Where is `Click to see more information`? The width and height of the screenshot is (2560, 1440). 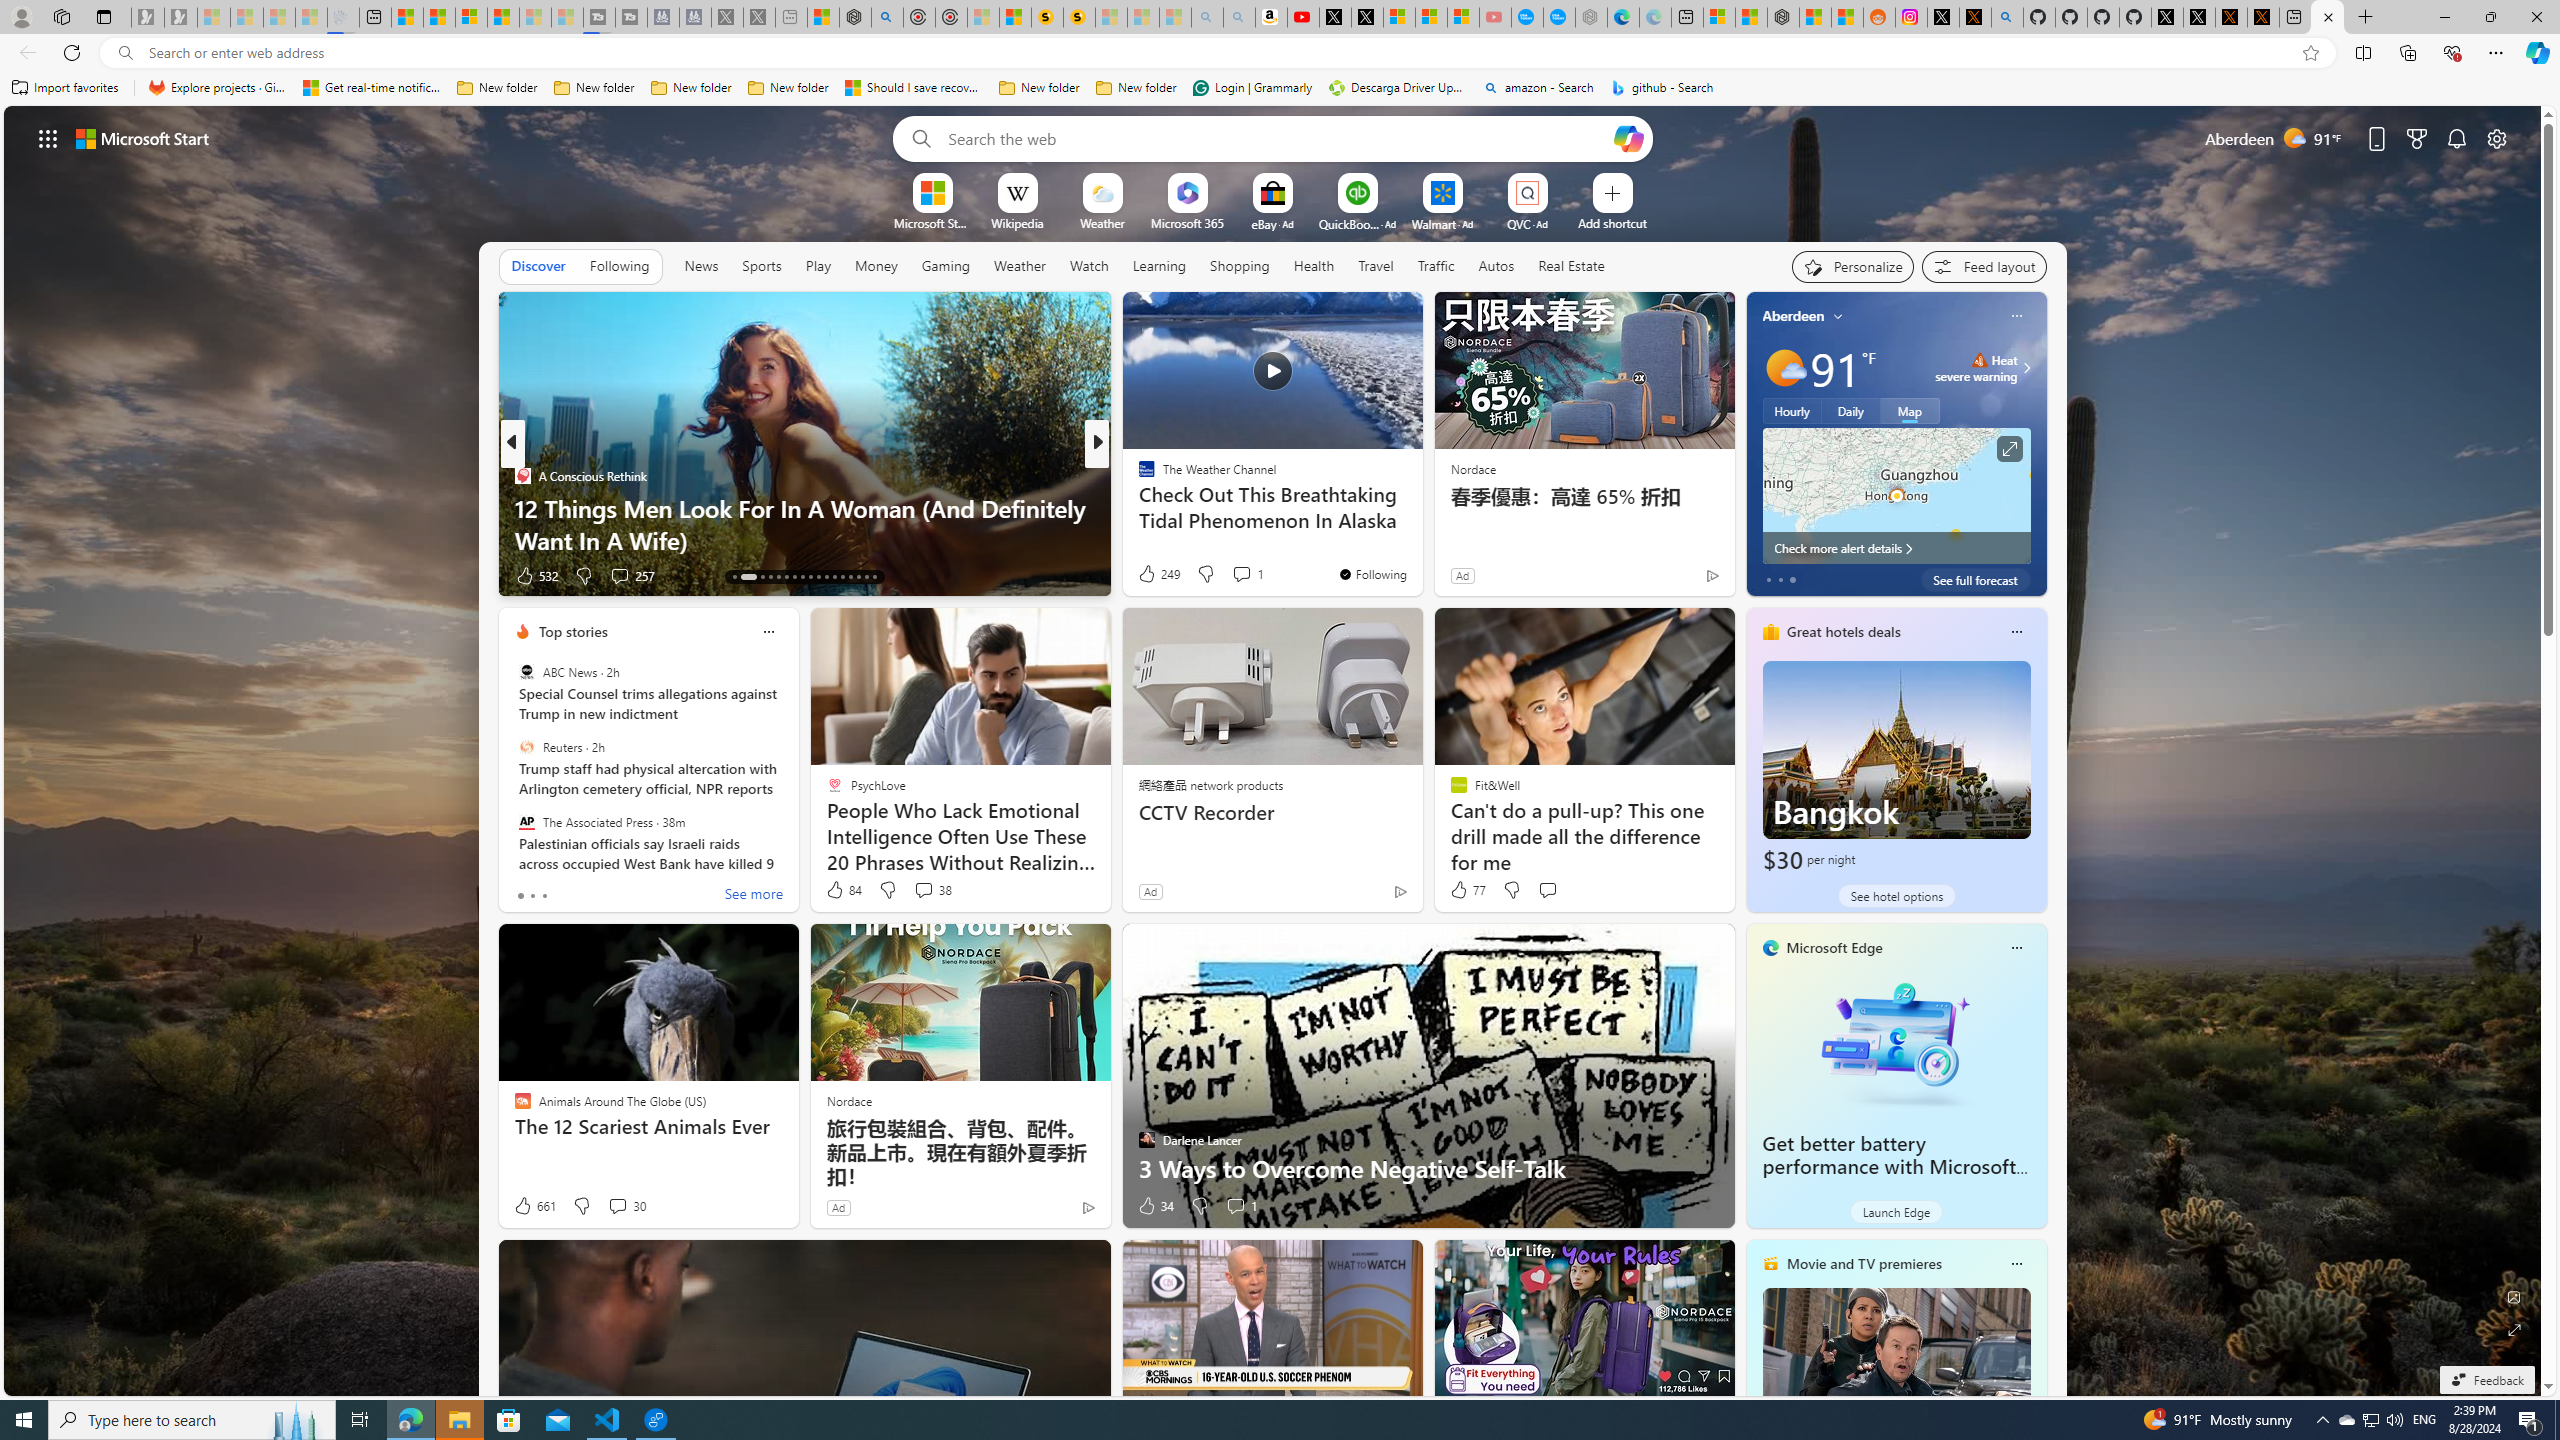 Click to see more information is located at coordinates (2009, 449).